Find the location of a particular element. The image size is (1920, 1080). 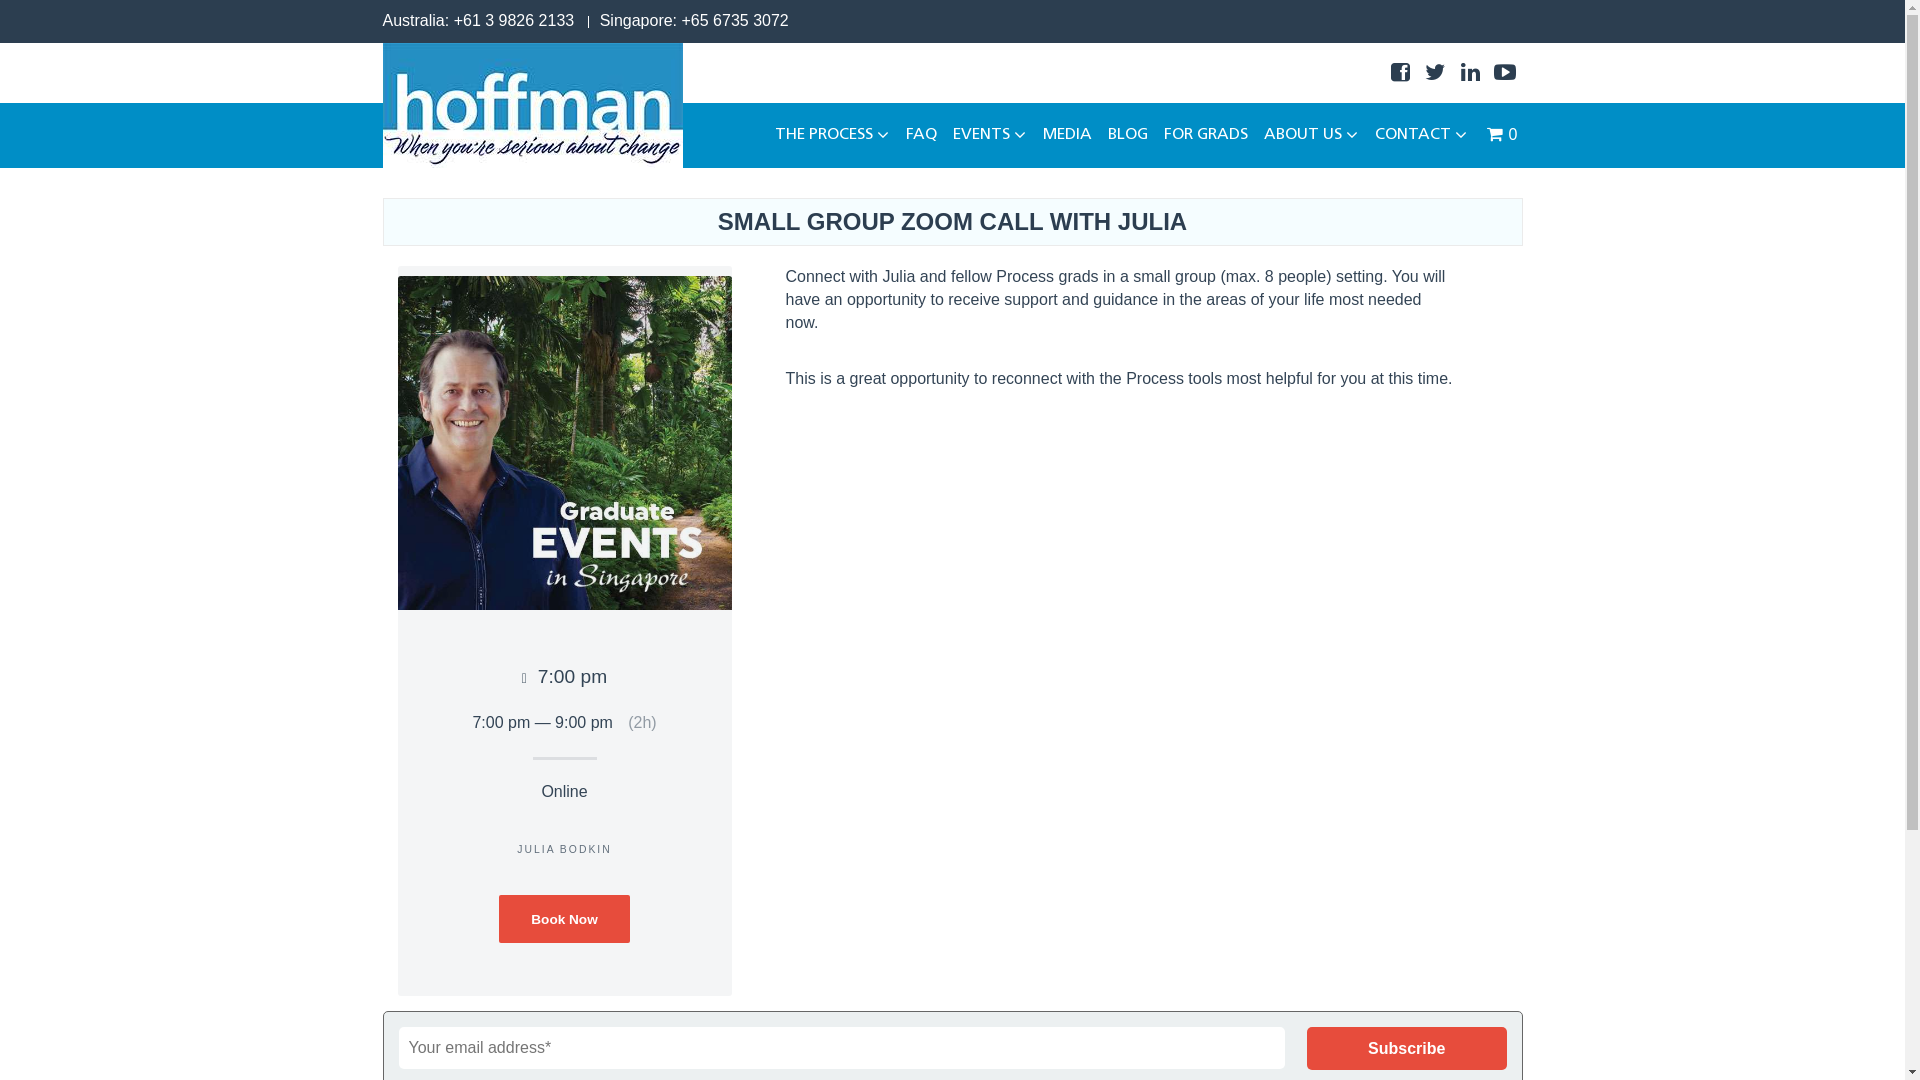

FOR GRADS is located at coordinates (1206, 136).